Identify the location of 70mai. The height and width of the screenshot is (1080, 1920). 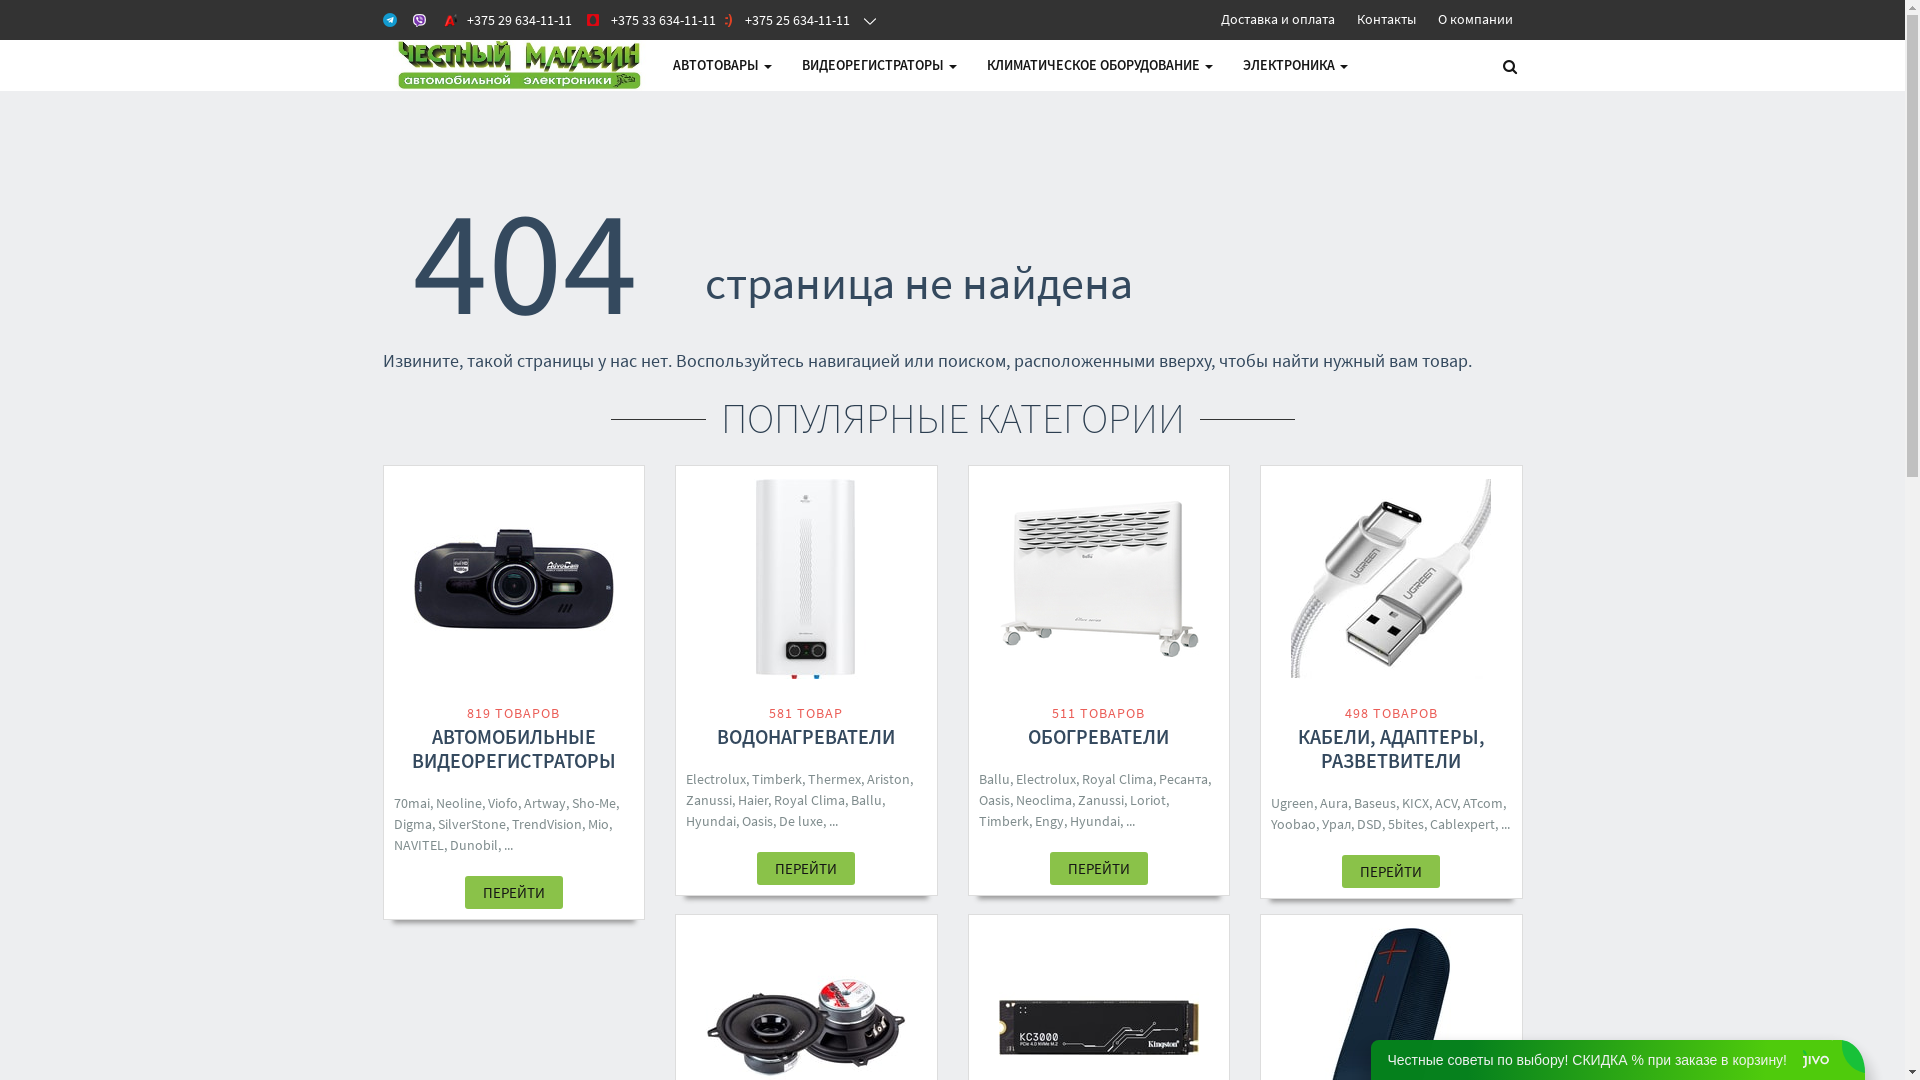
(412, 803).